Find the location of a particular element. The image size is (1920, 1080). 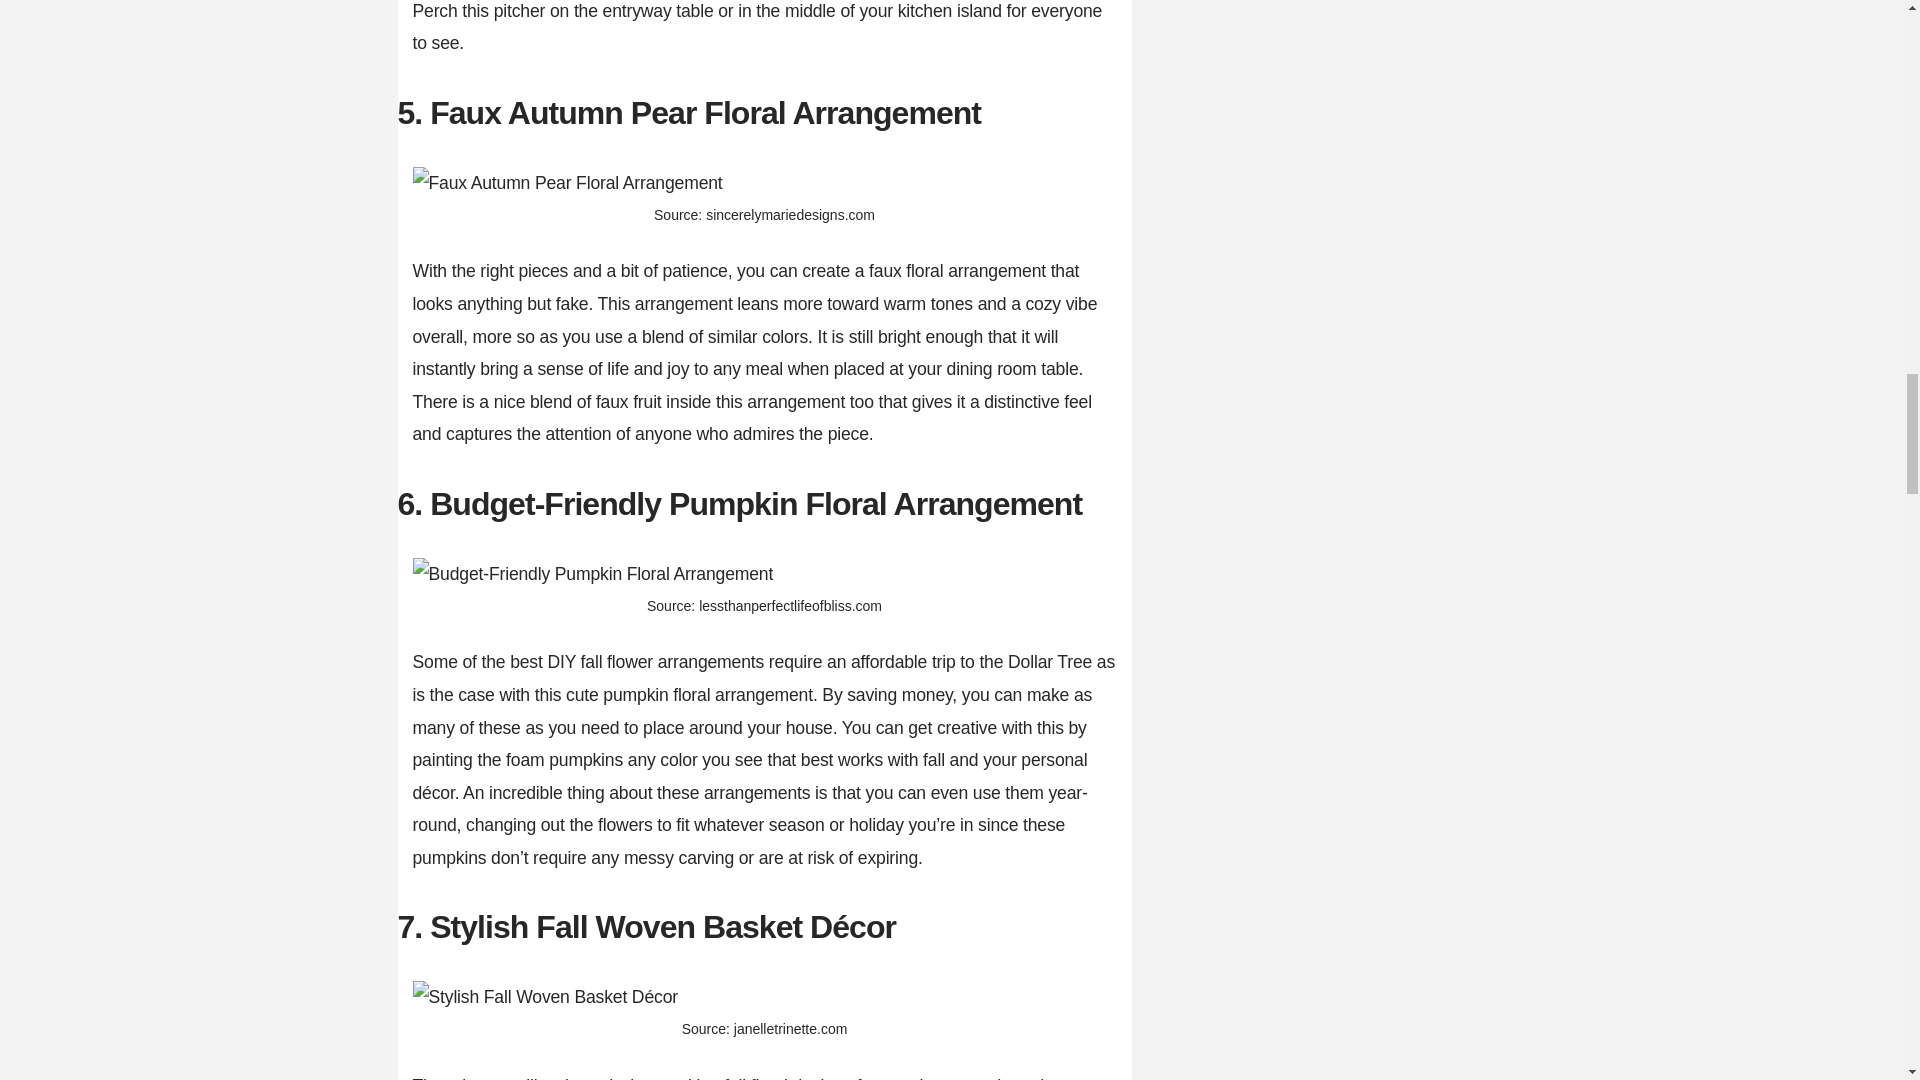

sincerelymariedesigns.com is located at coordinates (790, 214).